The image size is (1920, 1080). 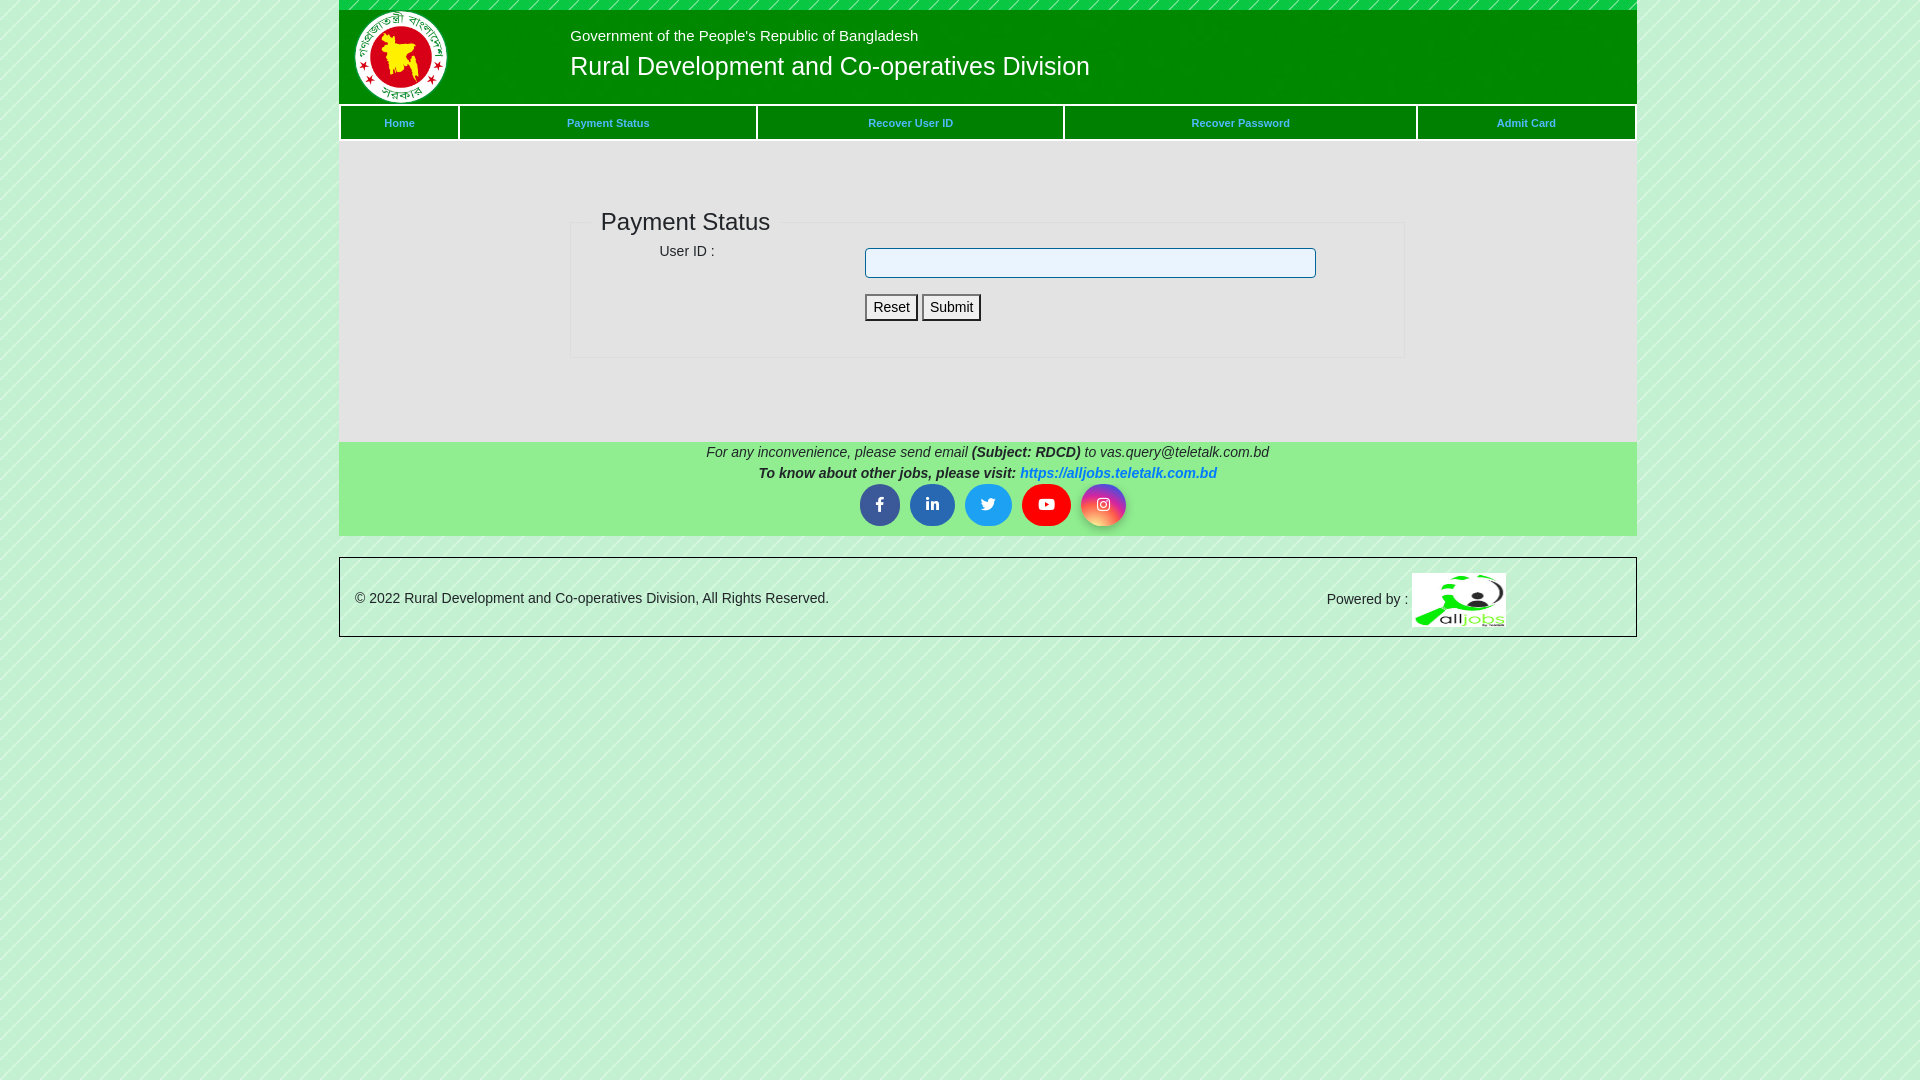 What do you see at coordinates (1241, 123) in the screenshot?
I see `Recover Password` at bounding box center [1241, 123].